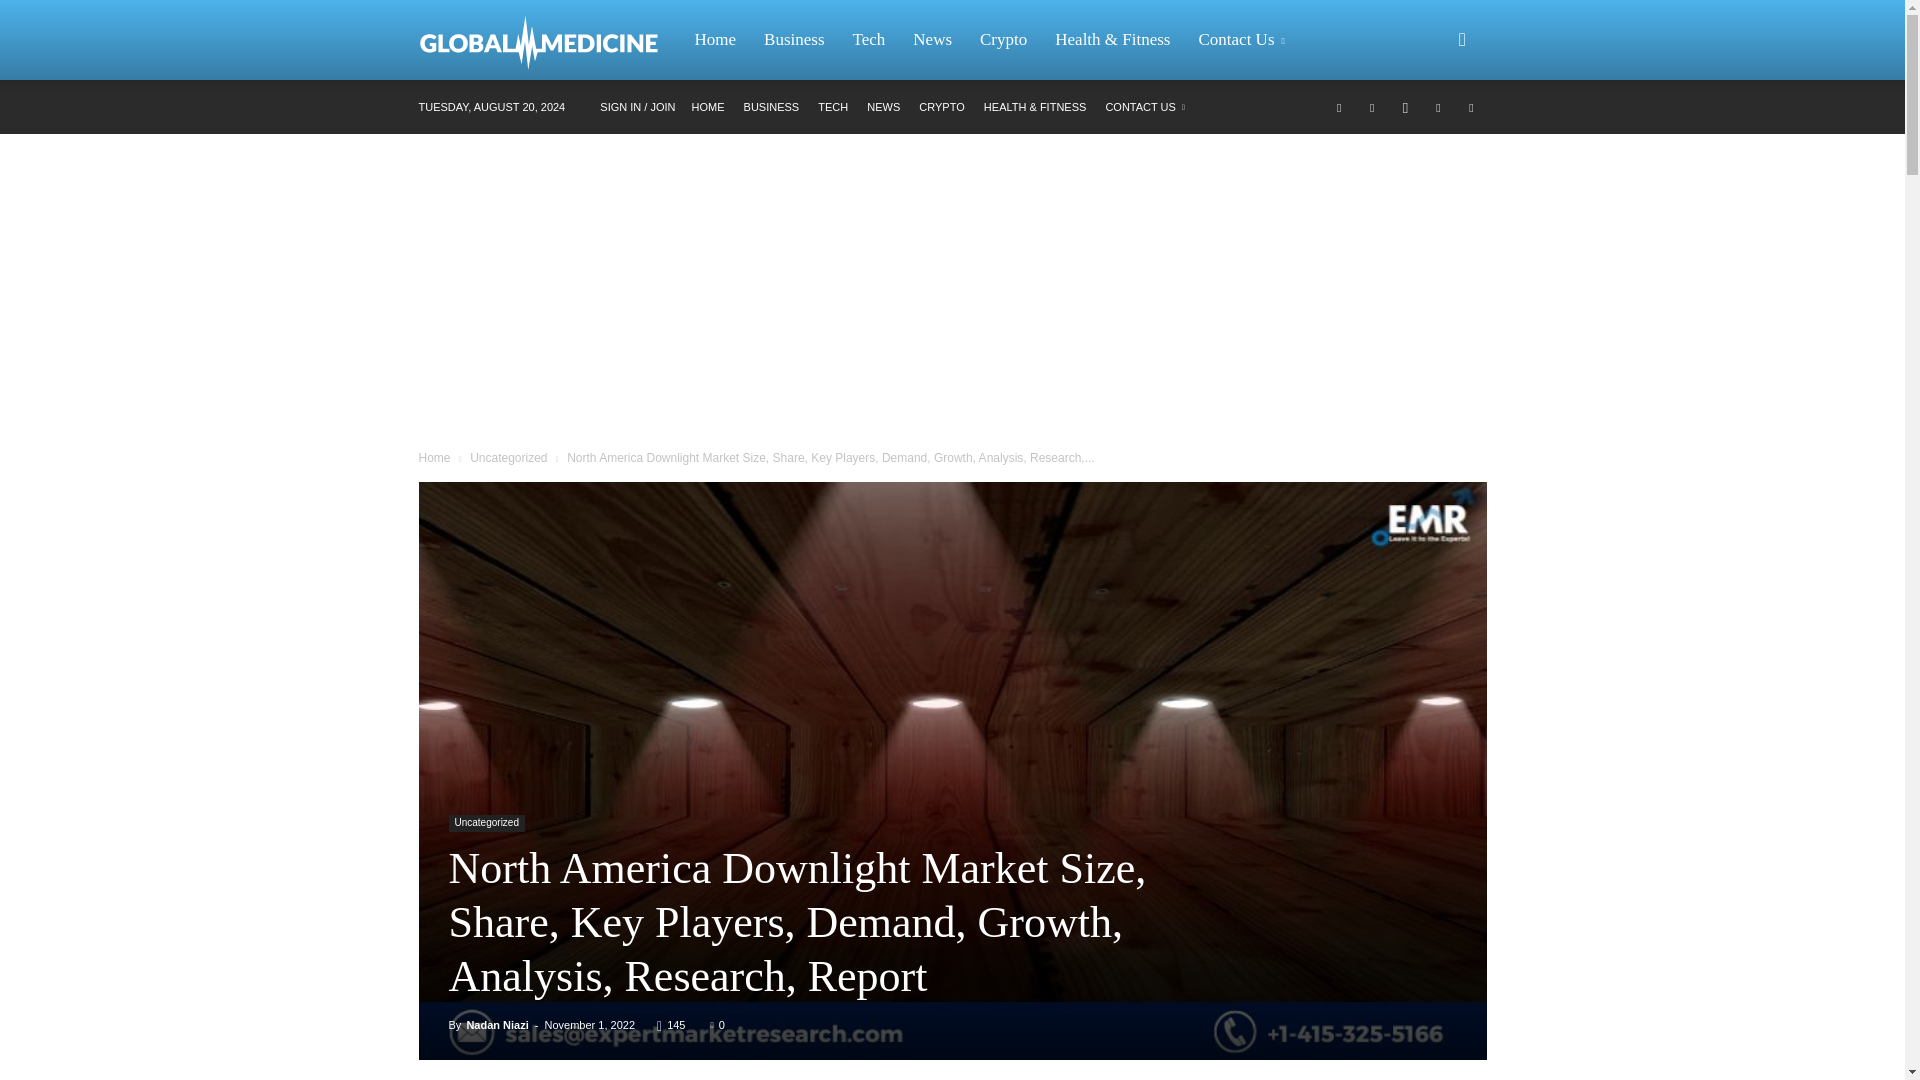  I want to click on Business, so click(794, 40).